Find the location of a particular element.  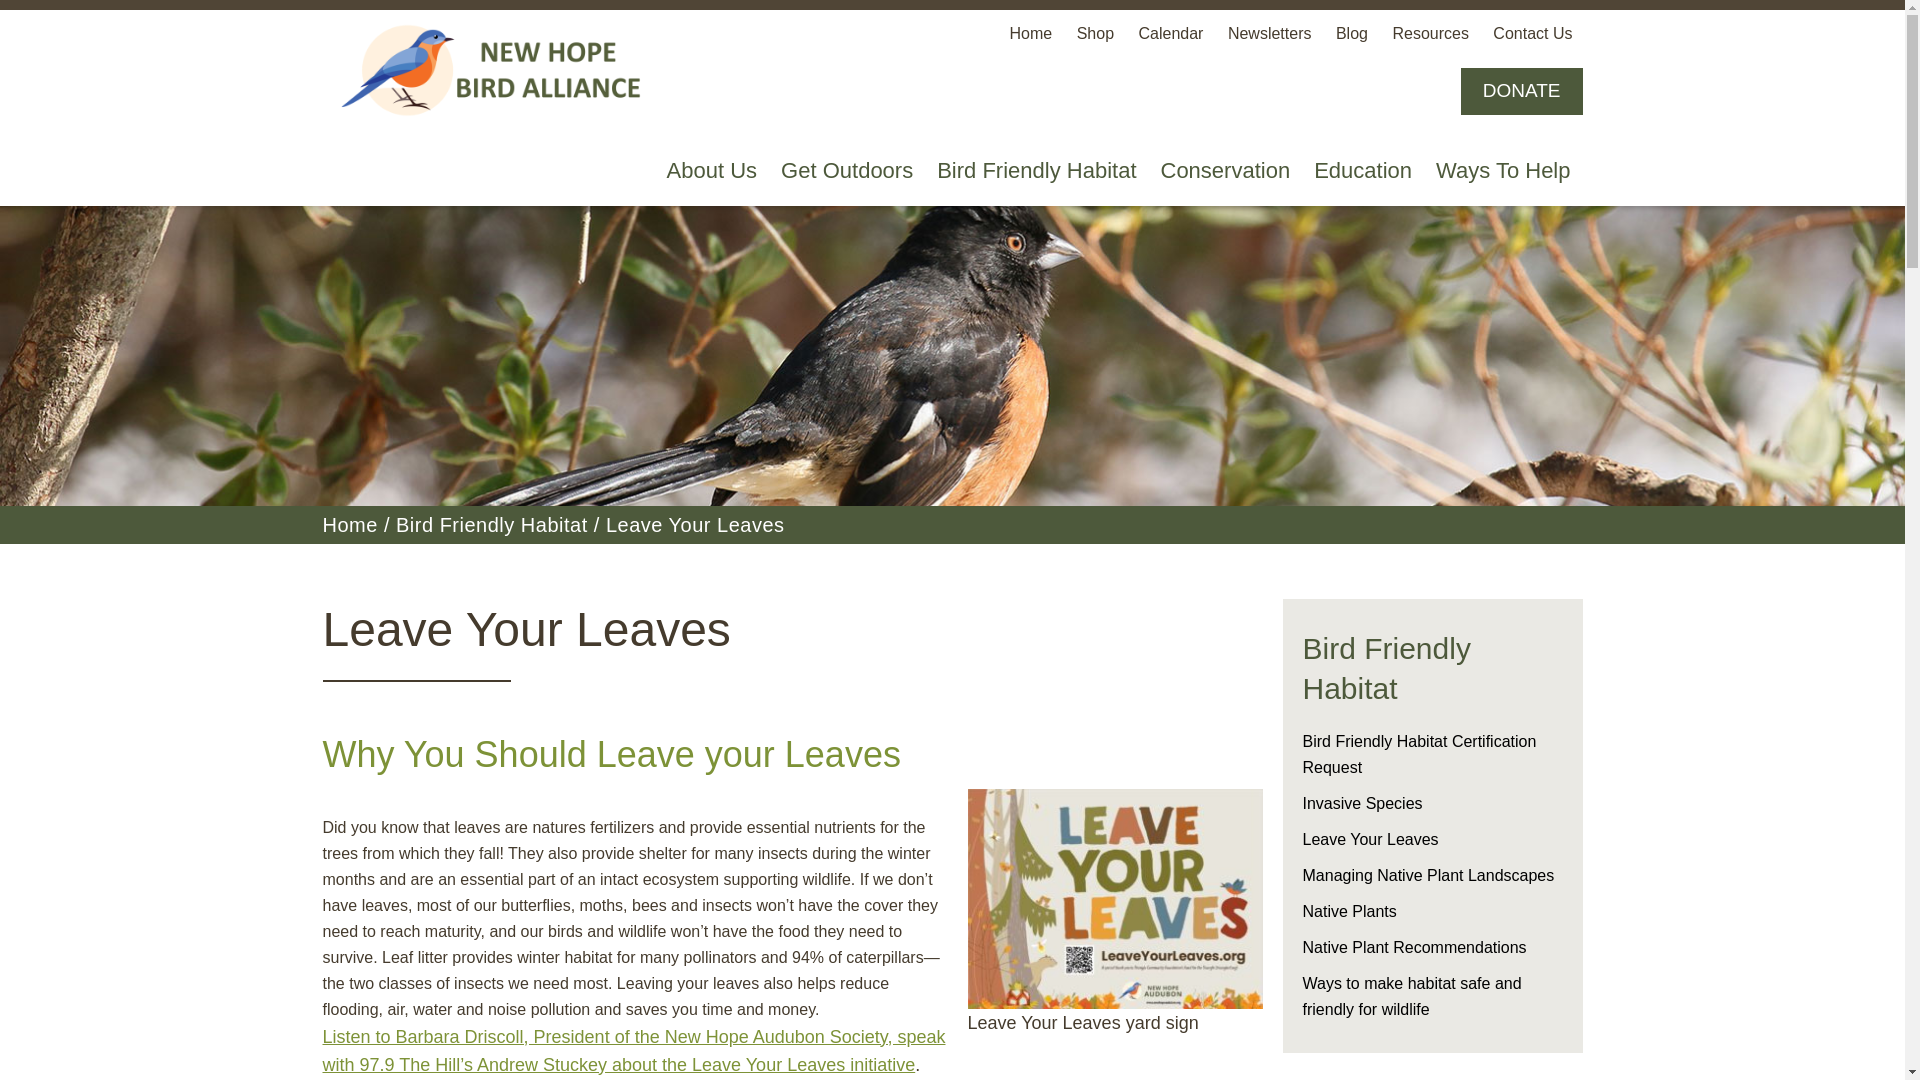

Bird Friendly Habitat is located at coordinates (1036, 171).